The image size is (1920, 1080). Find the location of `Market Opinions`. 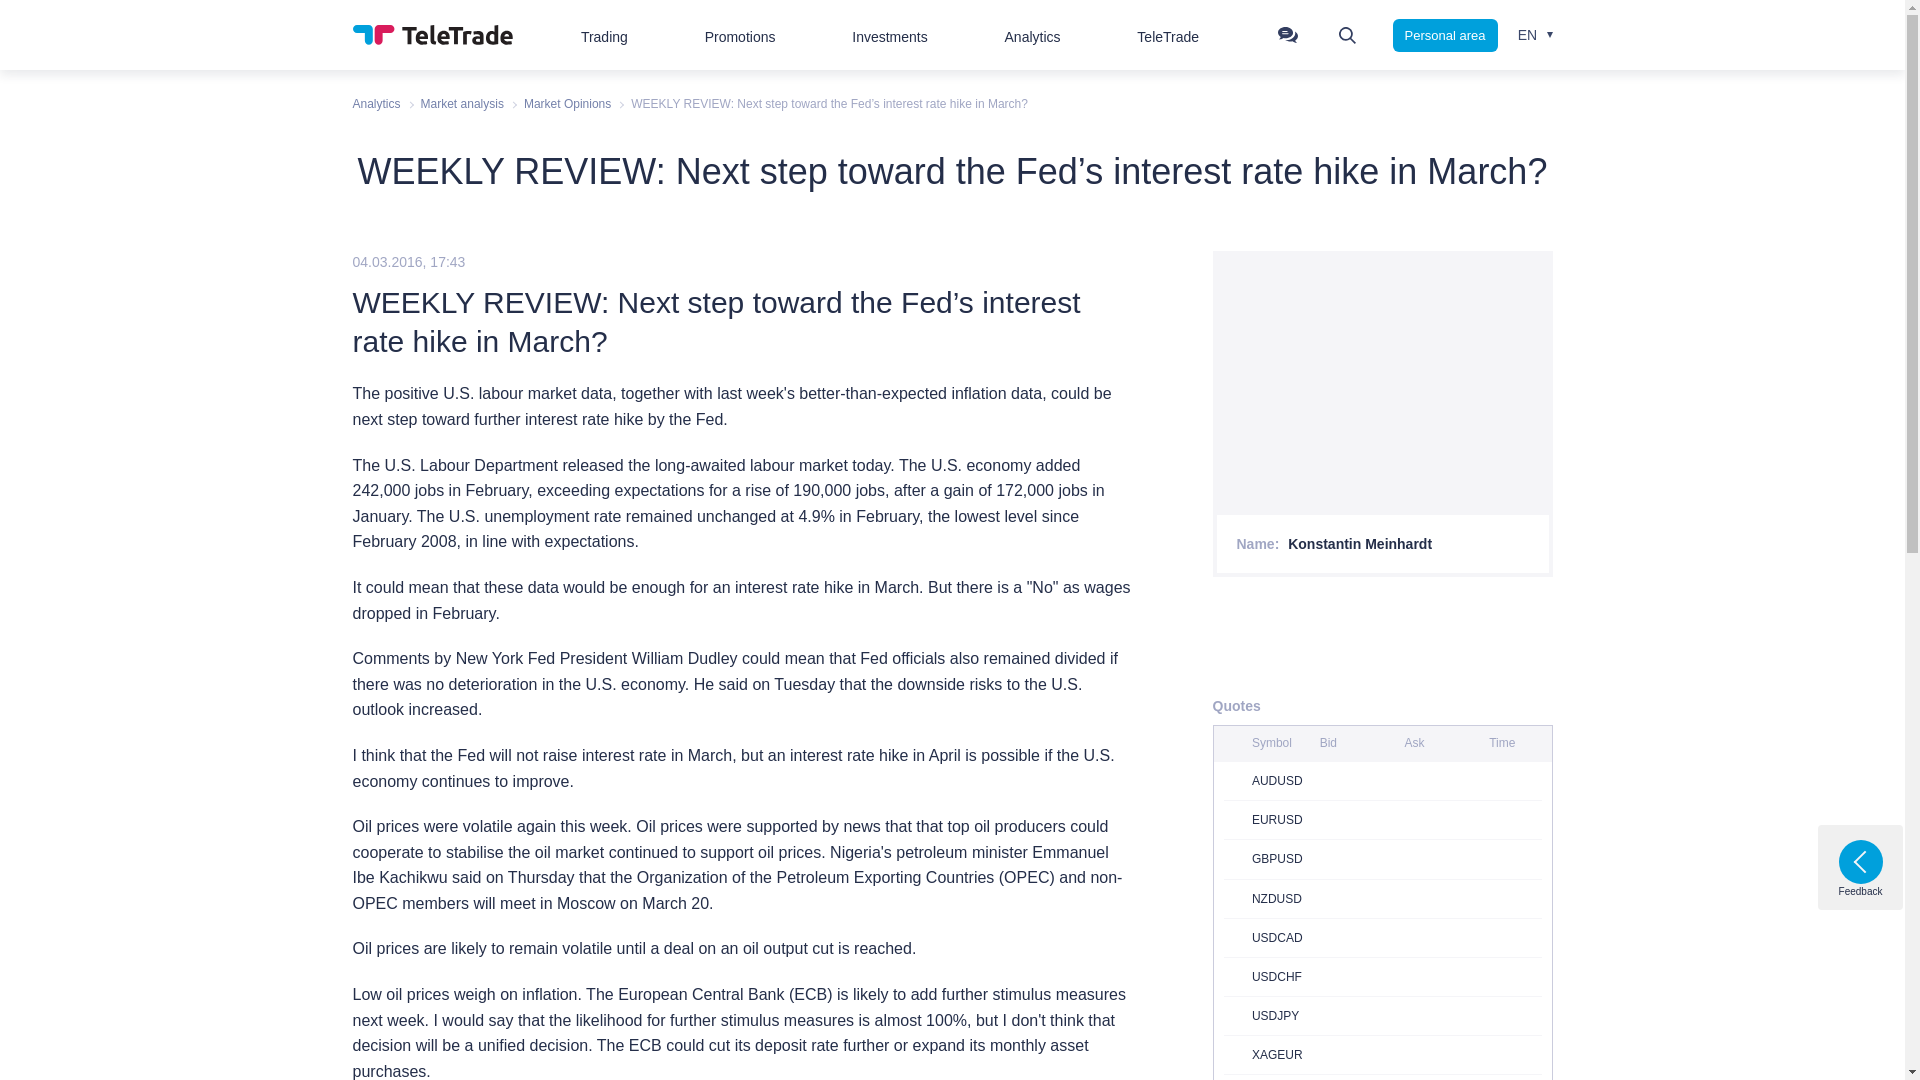

Market Opinions is located at coordinates (567, 104).